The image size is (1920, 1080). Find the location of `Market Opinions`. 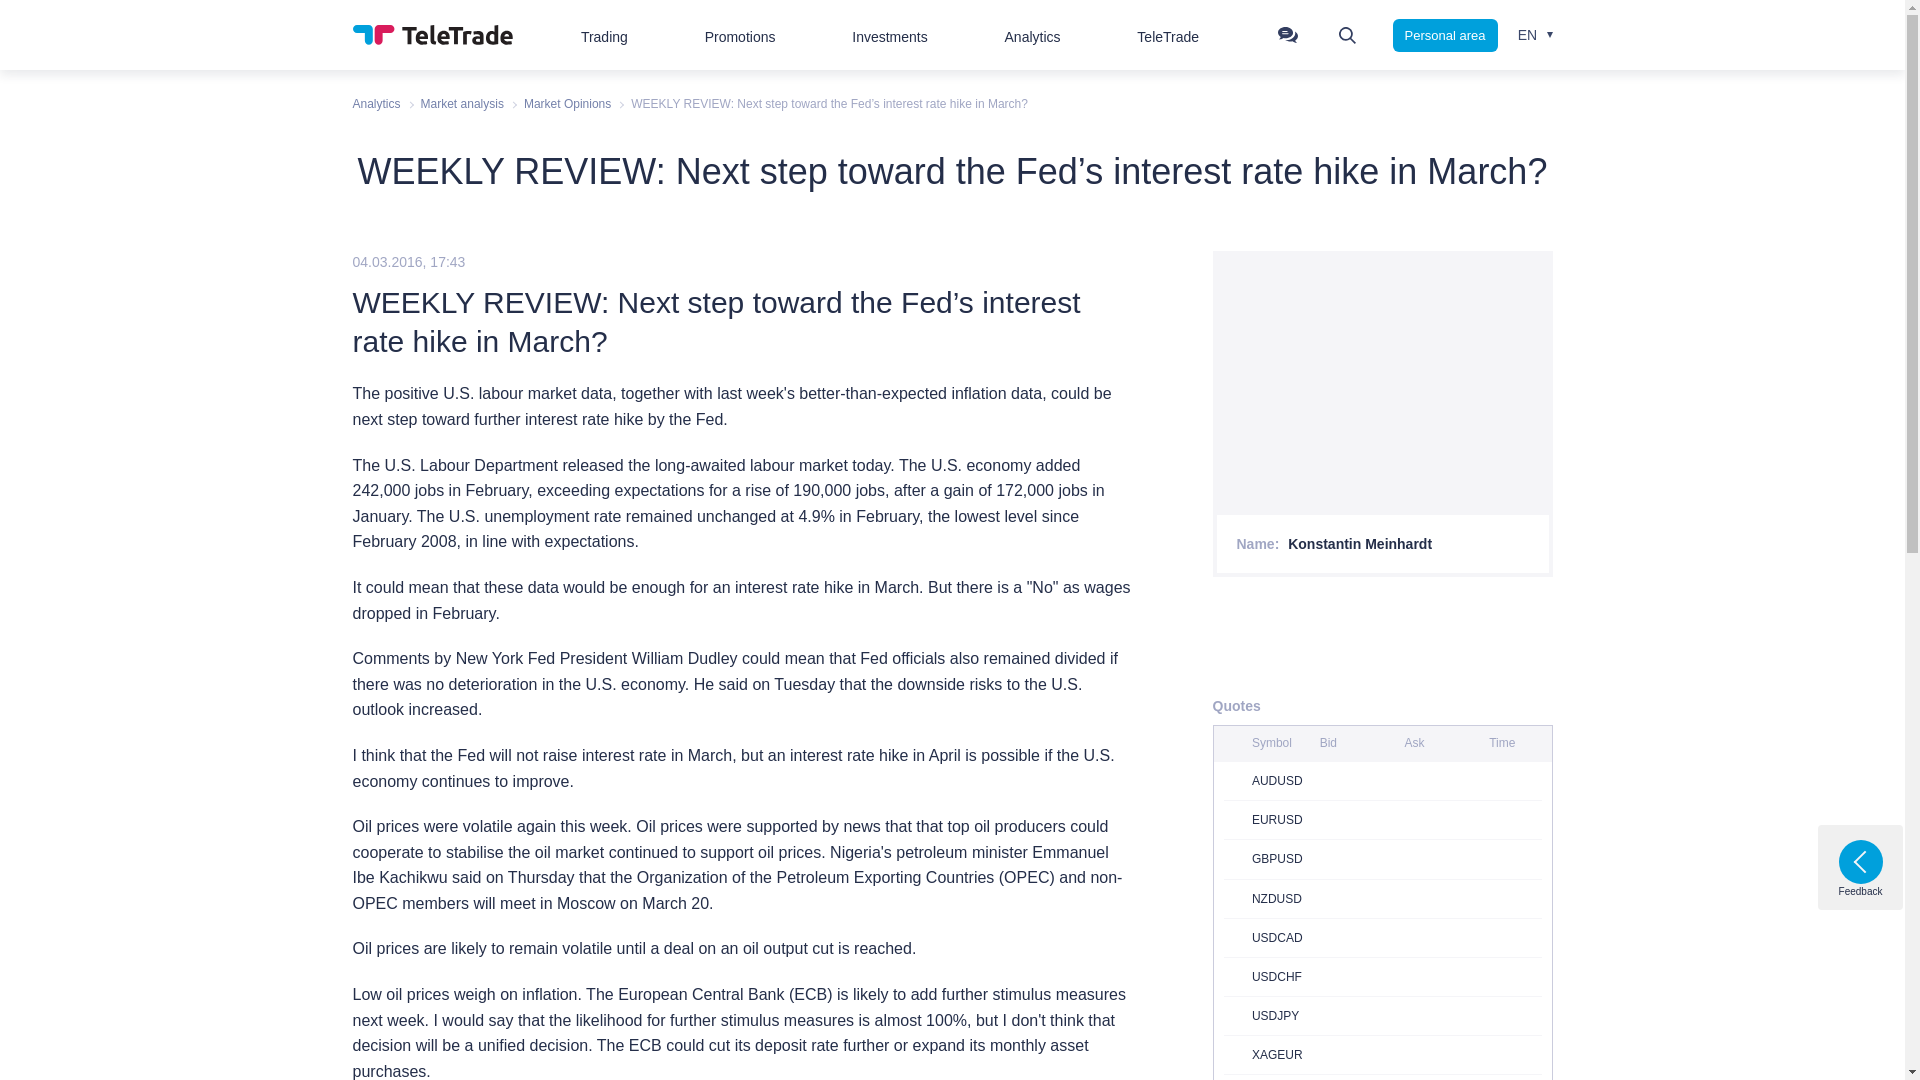

Market Opinions is located at coordinates (567, 104).